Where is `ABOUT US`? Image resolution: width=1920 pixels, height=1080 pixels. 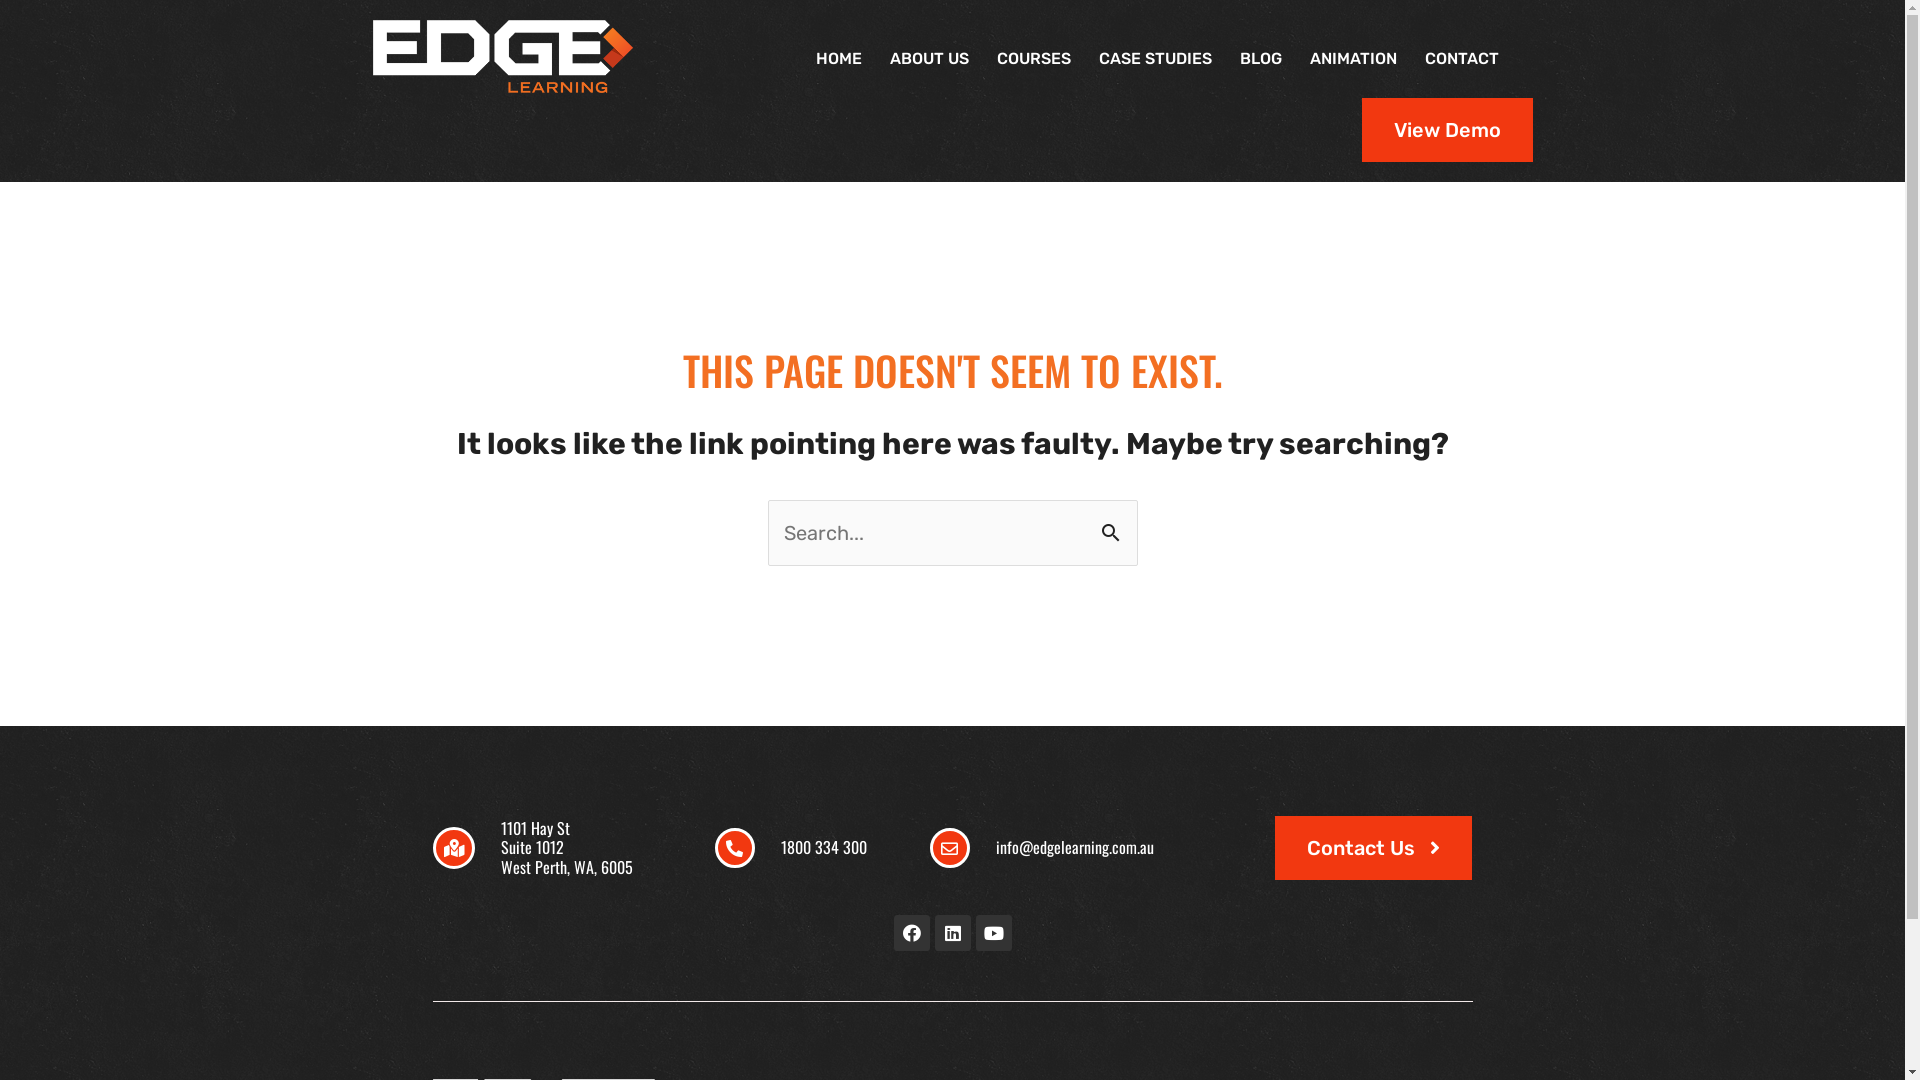 ABOUT US is located at coordinates (930, 58).